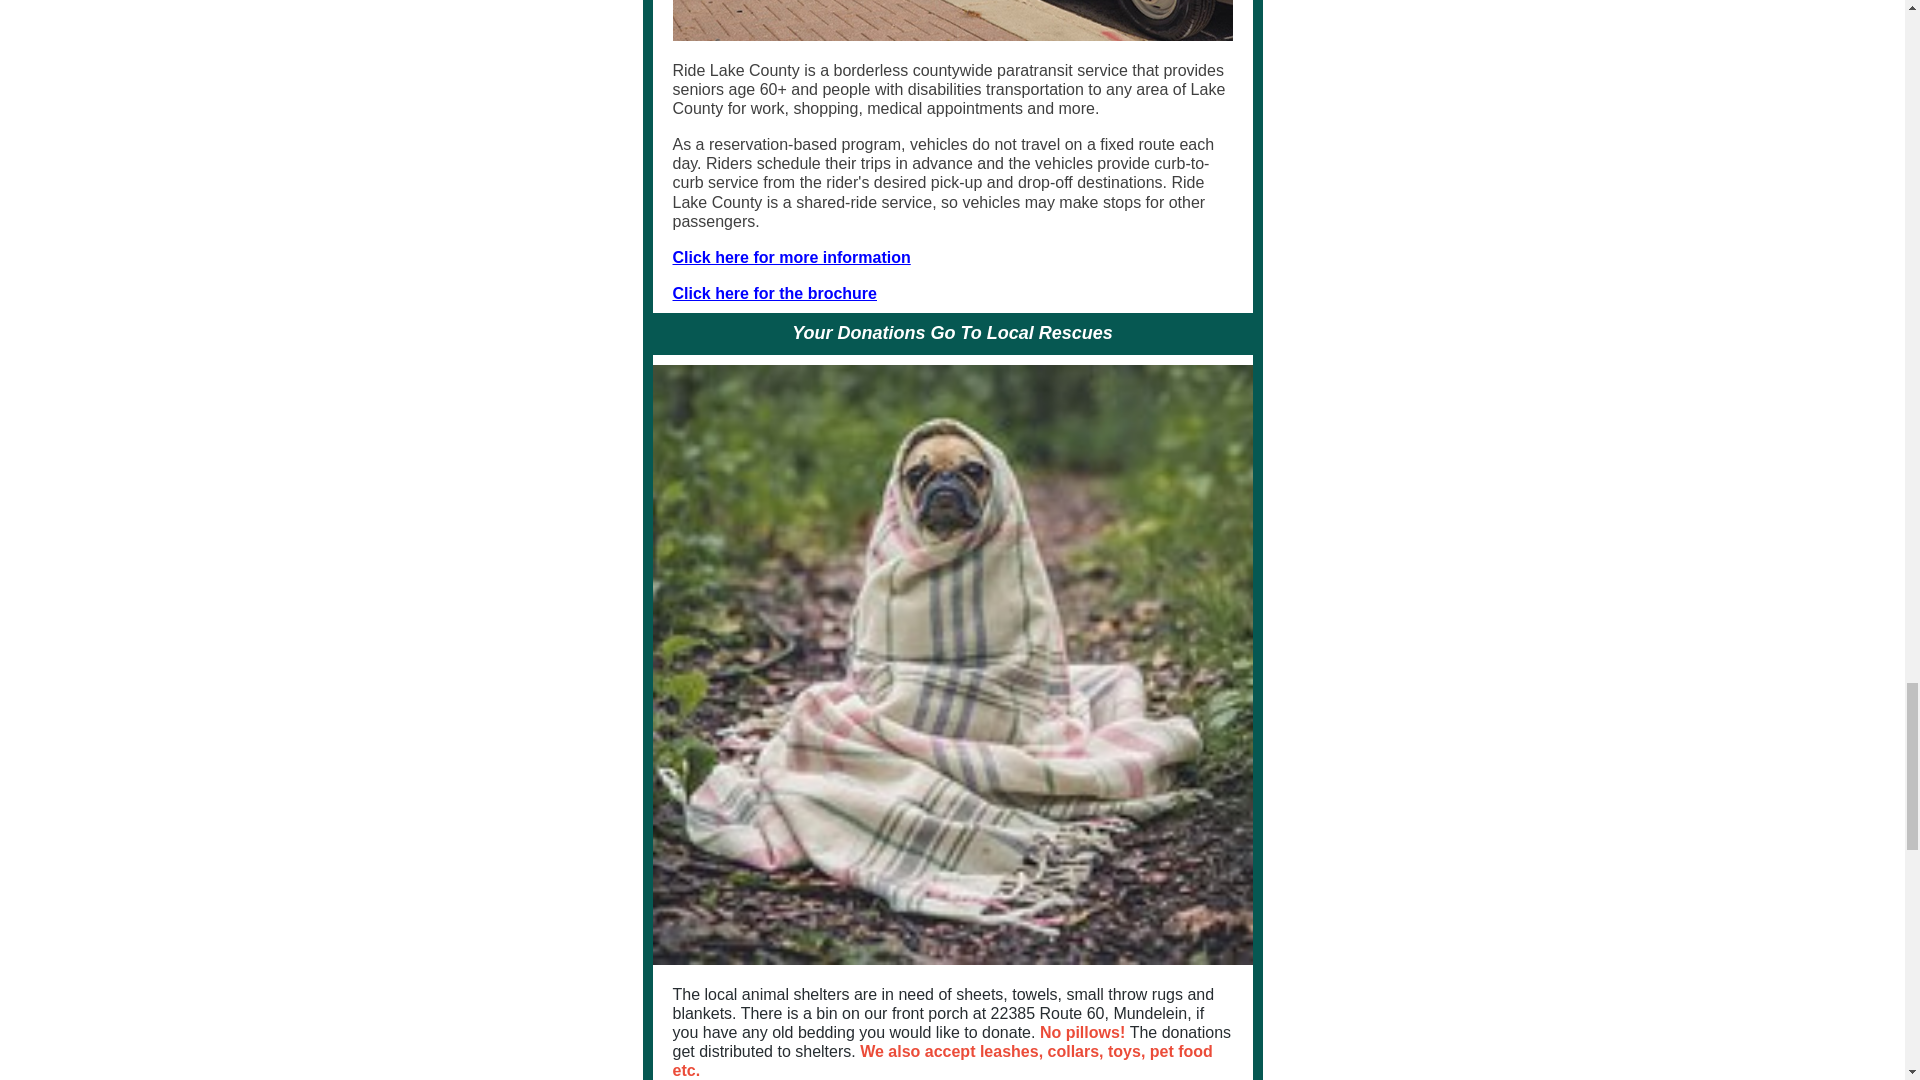 The height and width of the screenshot is (1080, 1920). I want to click on Click here for the brochure, so click(774, 294).